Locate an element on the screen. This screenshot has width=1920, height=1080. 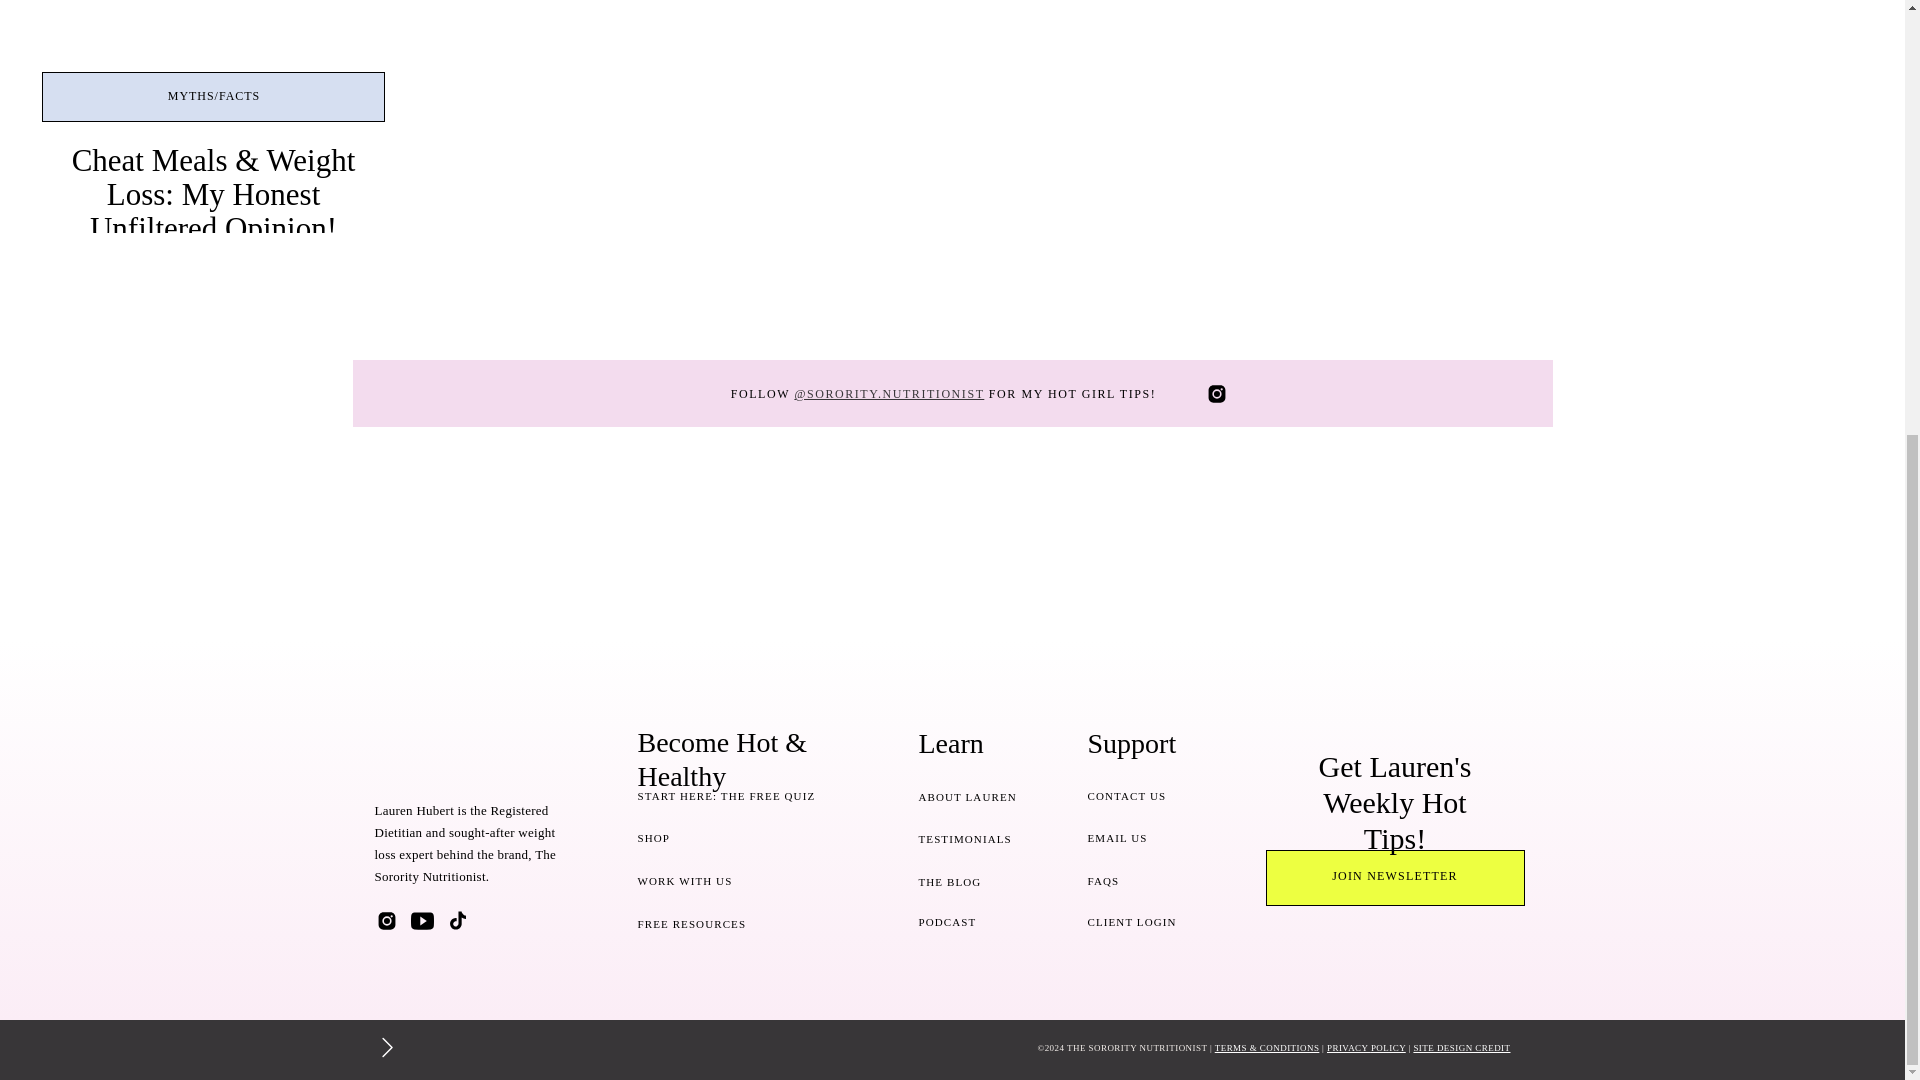
THE BLOG is located at coordinates (974, 880).